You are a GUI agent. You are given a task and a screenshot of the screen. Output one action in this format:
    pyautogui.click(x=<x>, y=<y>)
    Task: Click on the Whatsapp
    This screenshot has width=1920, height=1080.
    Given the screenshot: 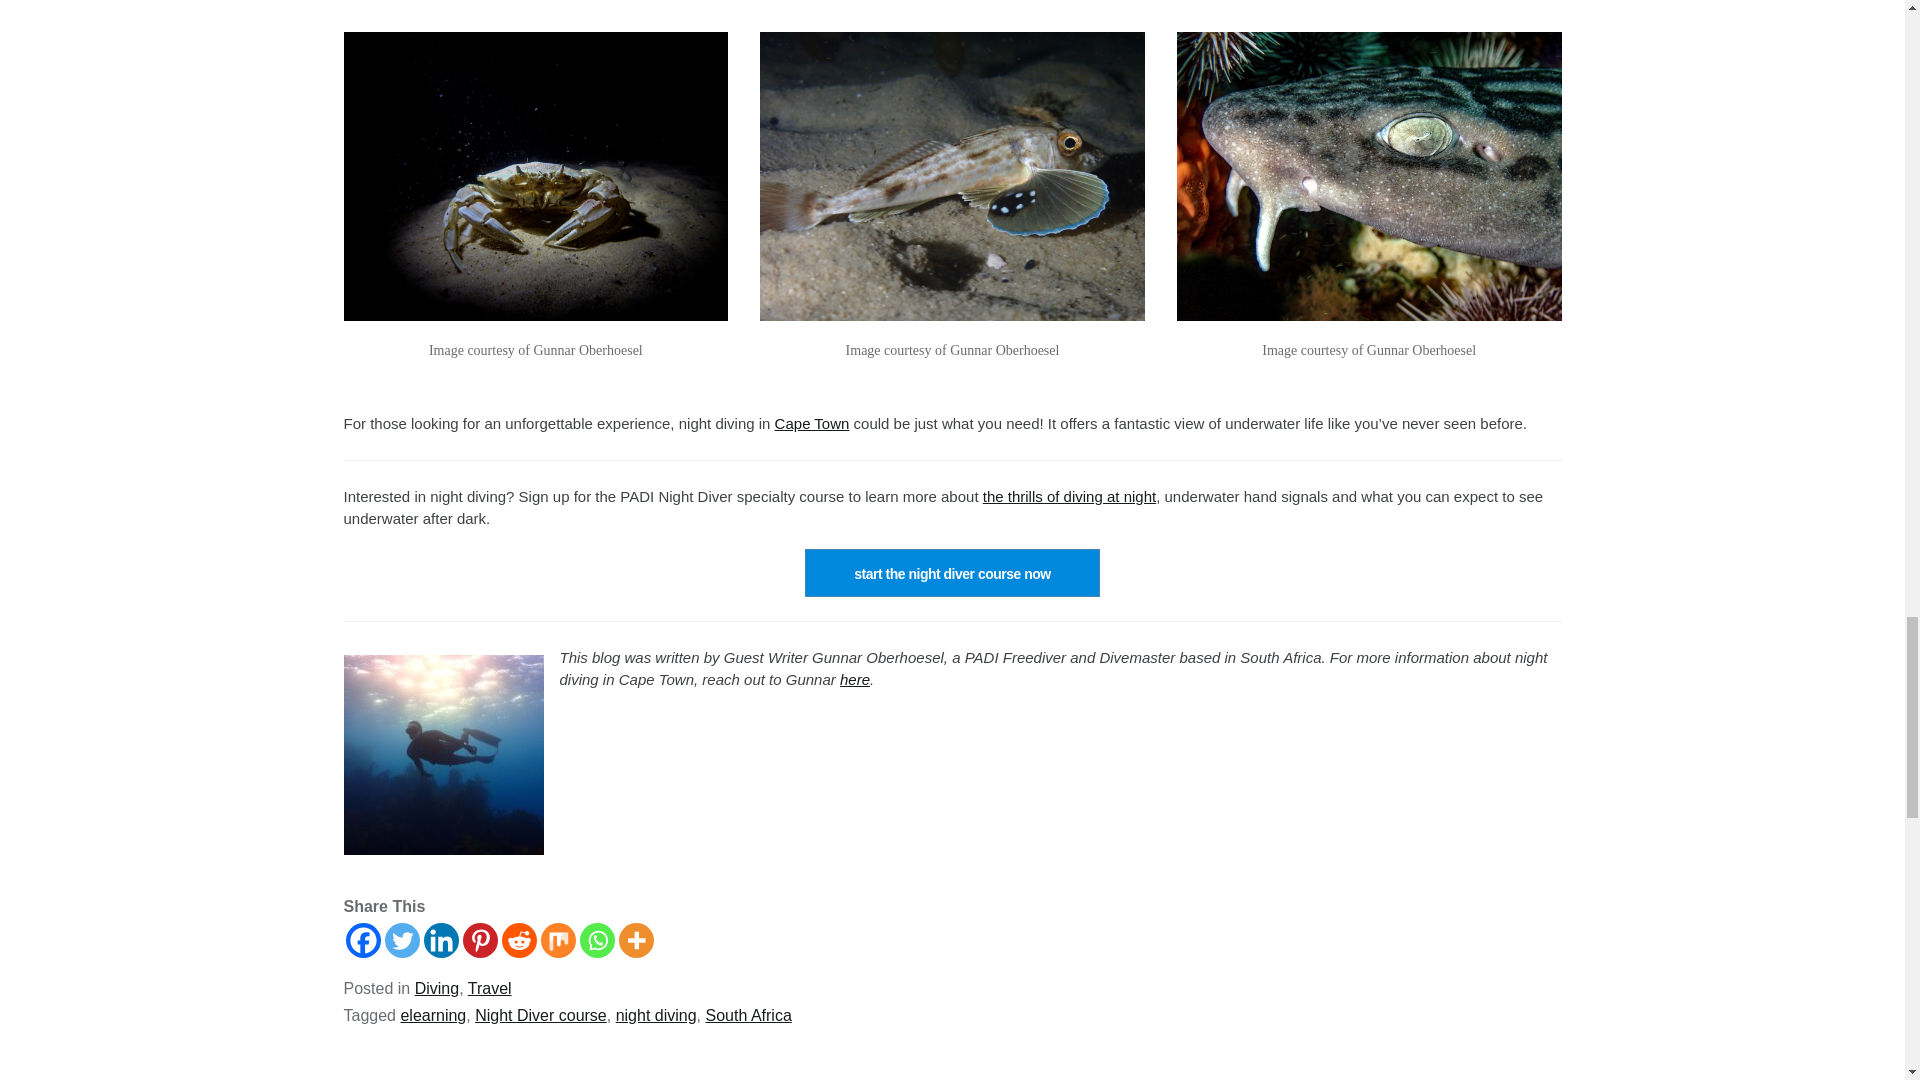 What is the action you would take?
    pyautogui.click(x=596, y=940)
    